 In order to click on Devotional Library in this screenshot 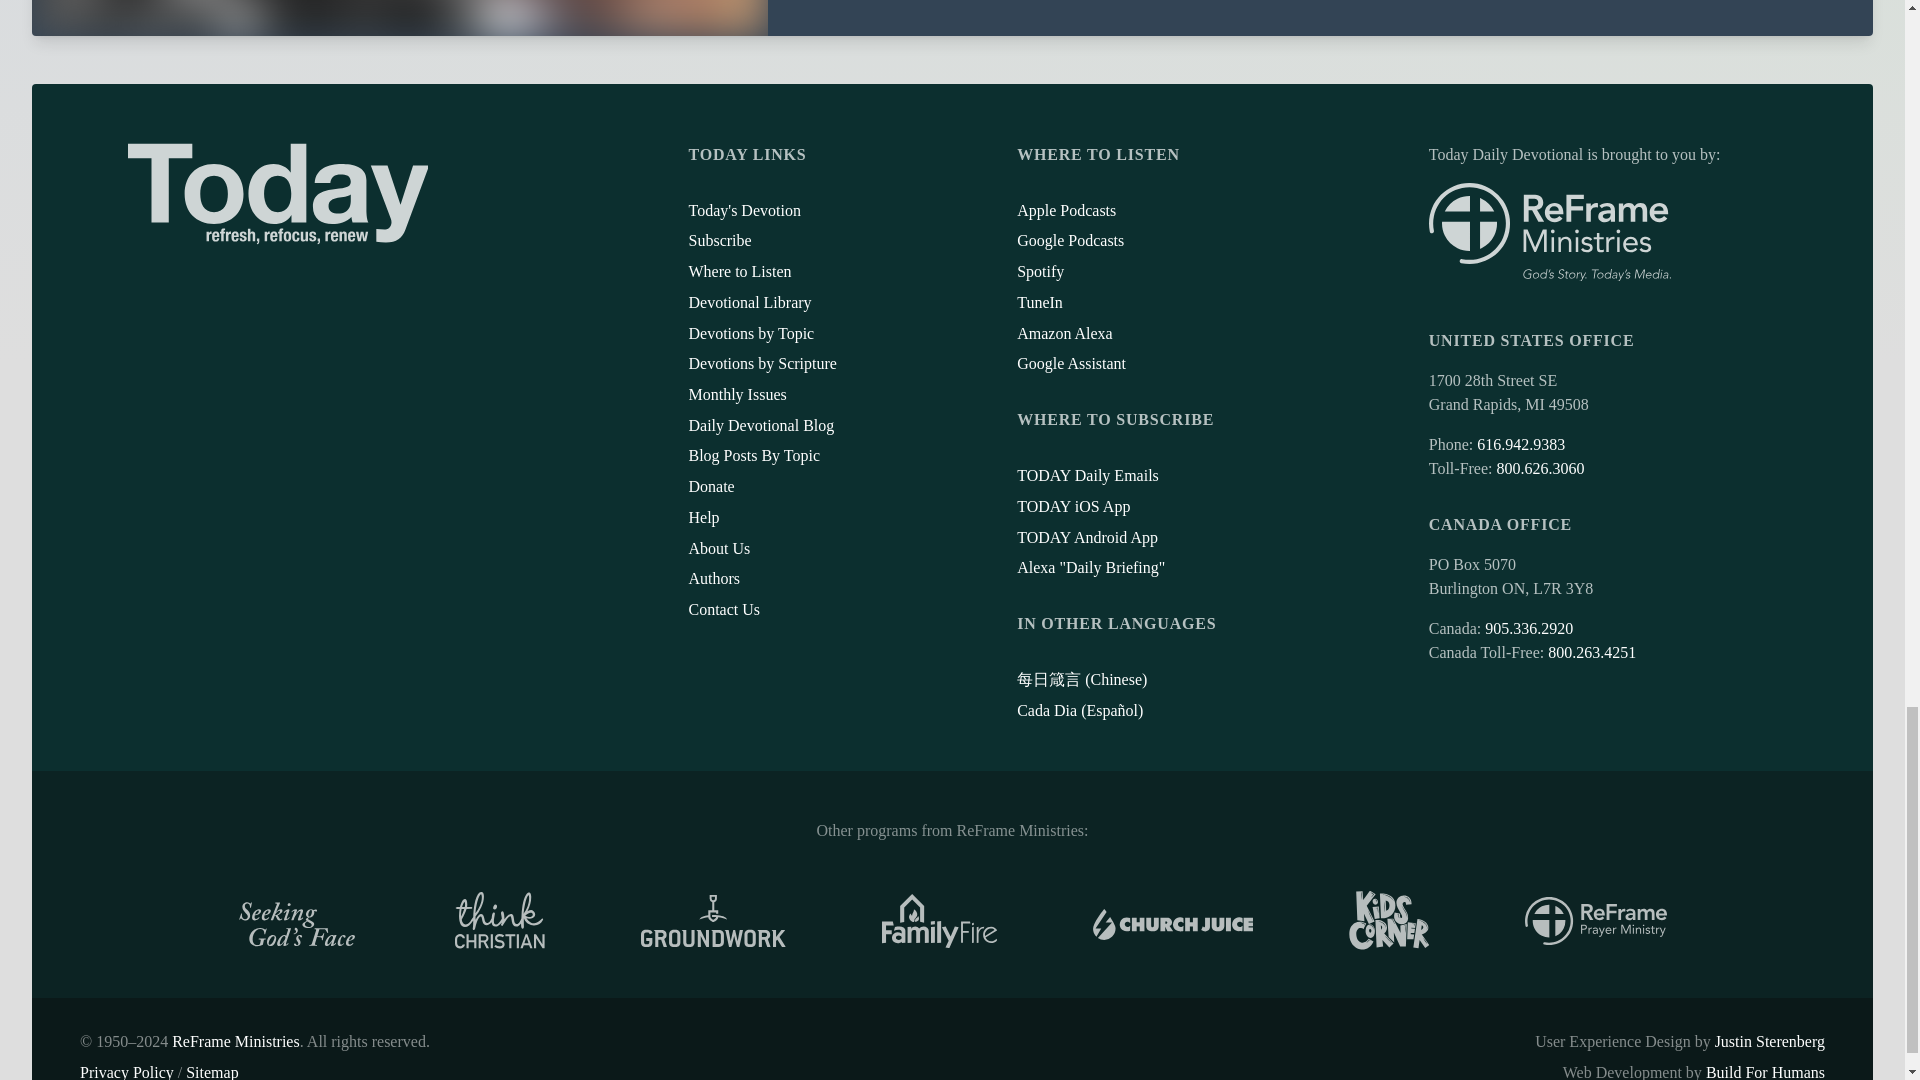, I will do `click(748, 302)`.